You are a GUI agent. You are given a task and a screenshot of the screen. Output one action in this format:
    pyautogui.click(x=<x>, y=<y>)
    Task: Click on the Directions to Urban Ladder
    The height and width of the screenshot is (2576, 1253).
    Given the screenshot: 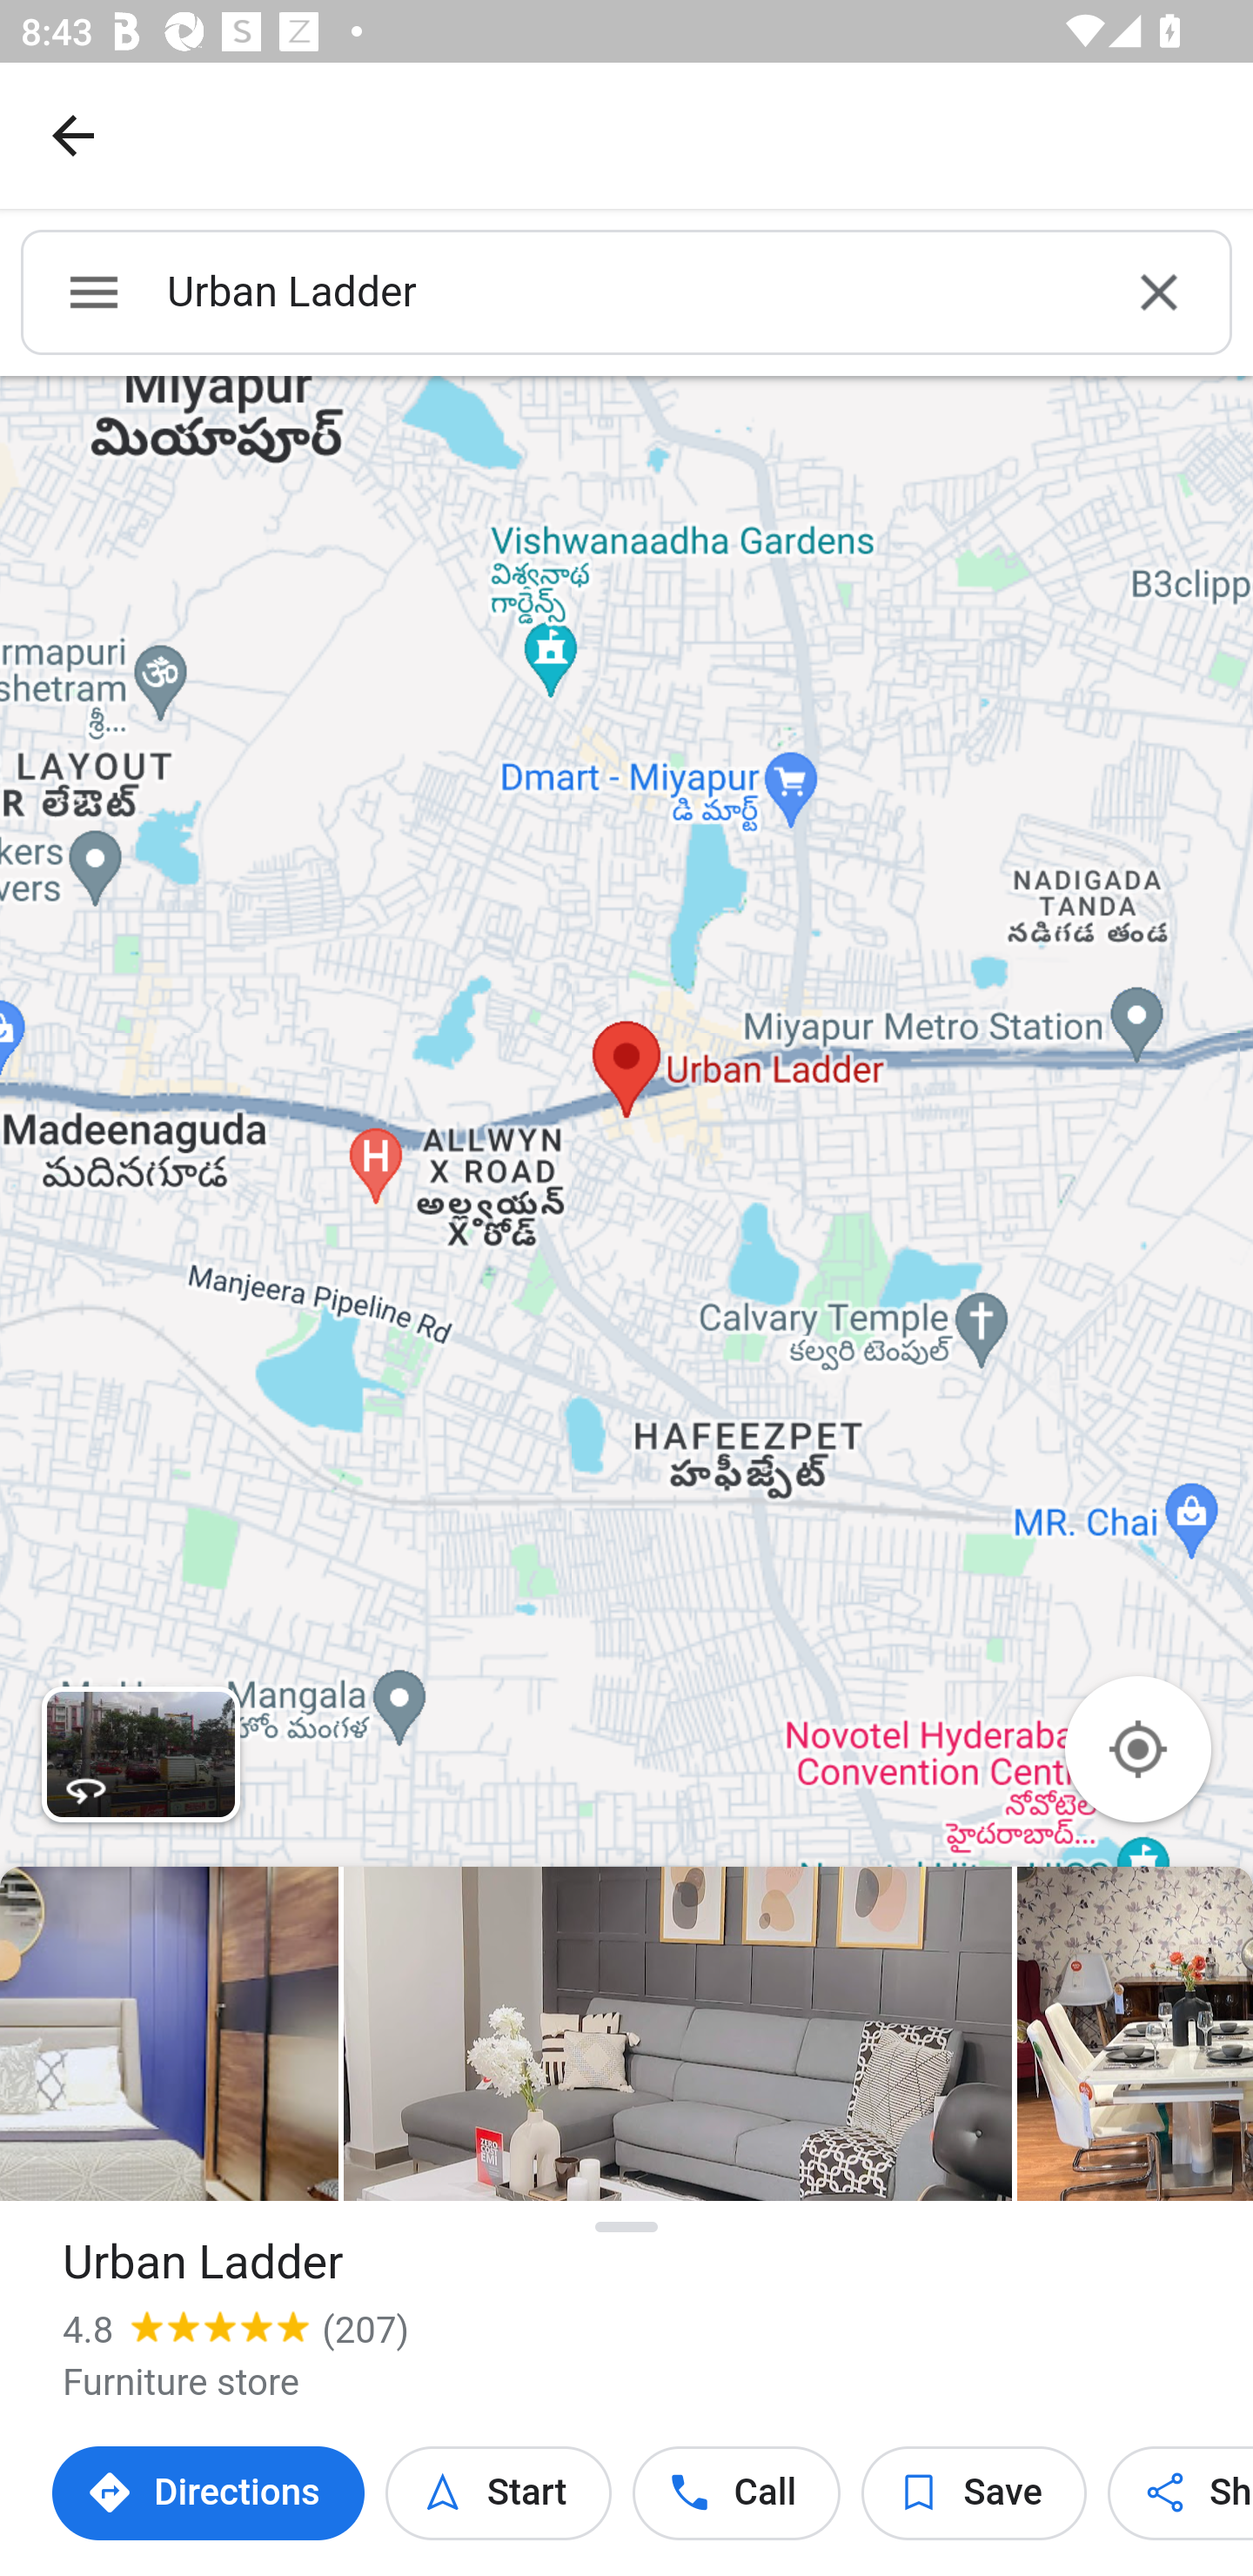 What is the action you would take?
    pyautogui.click(x=209, y=2493)
    